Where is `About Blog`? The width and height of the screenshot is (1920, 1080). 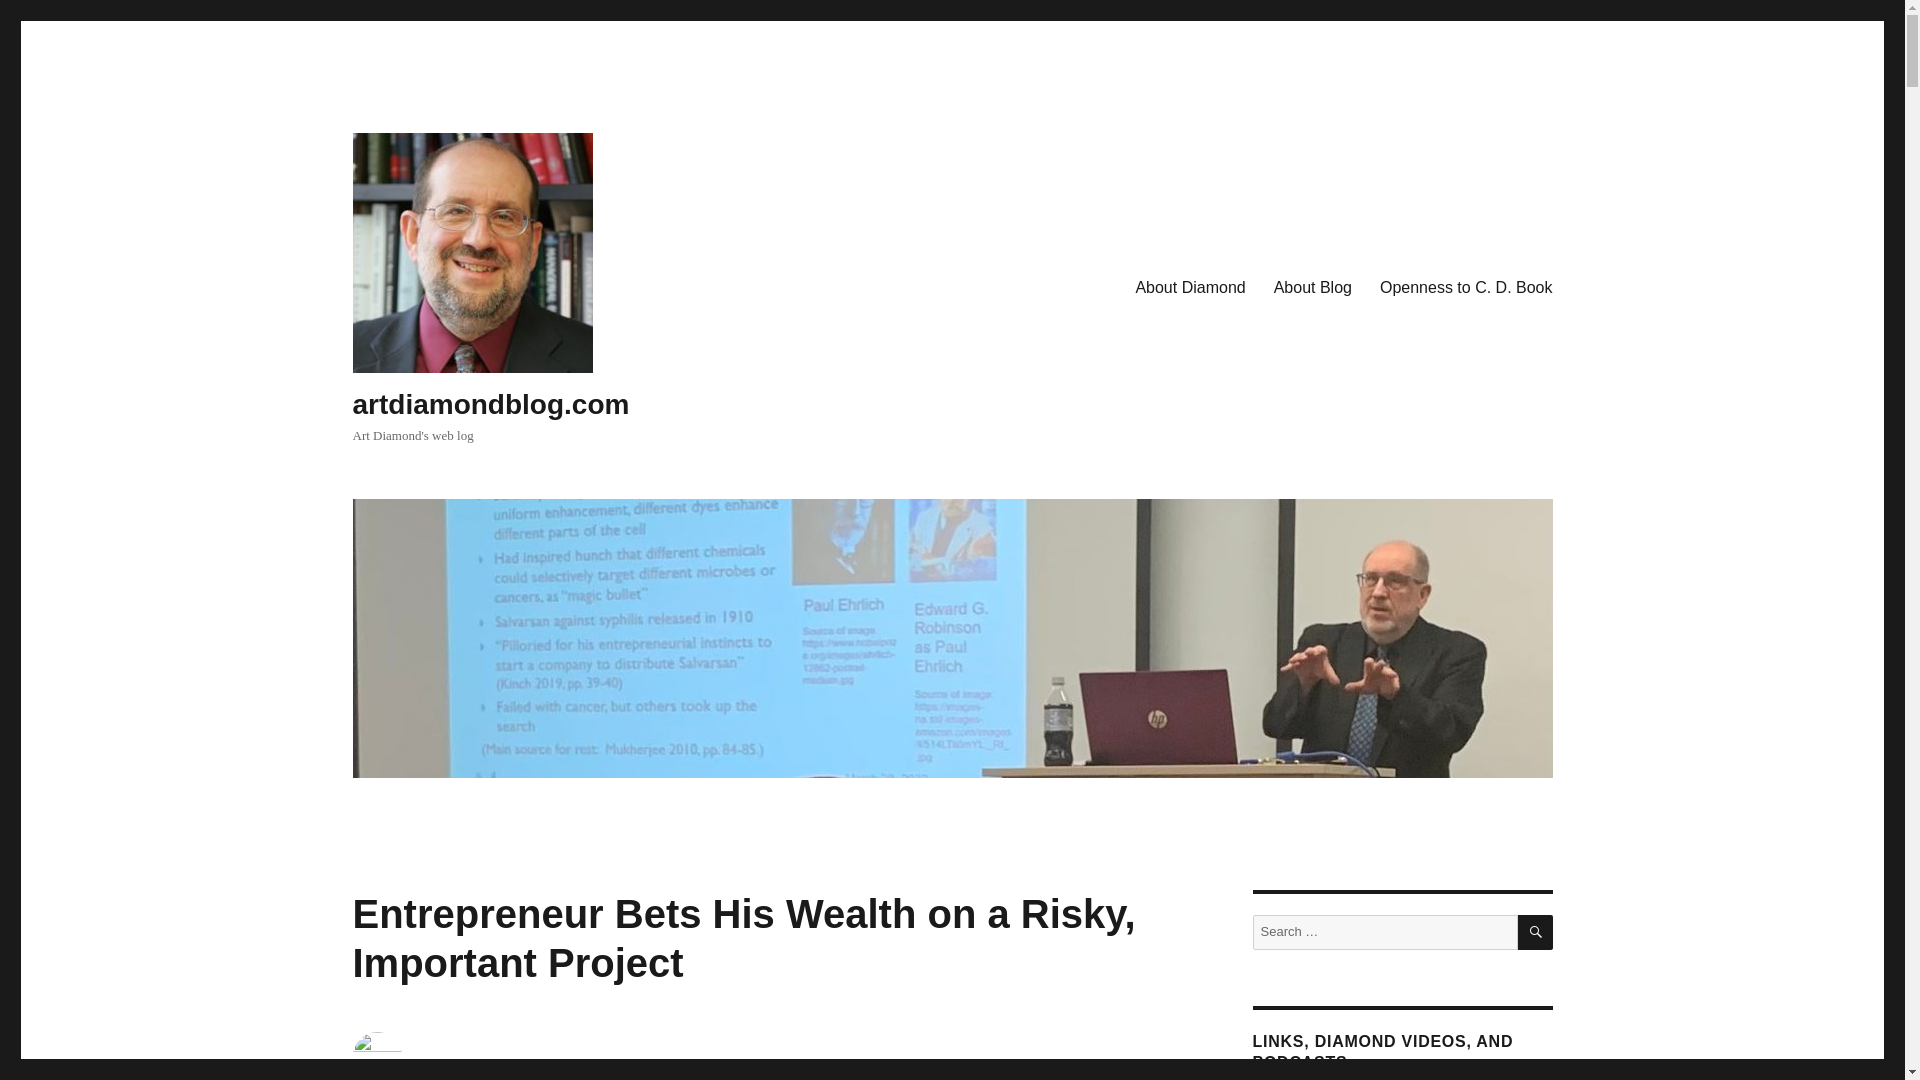
About Blog is located at coordinates (1312, 287).